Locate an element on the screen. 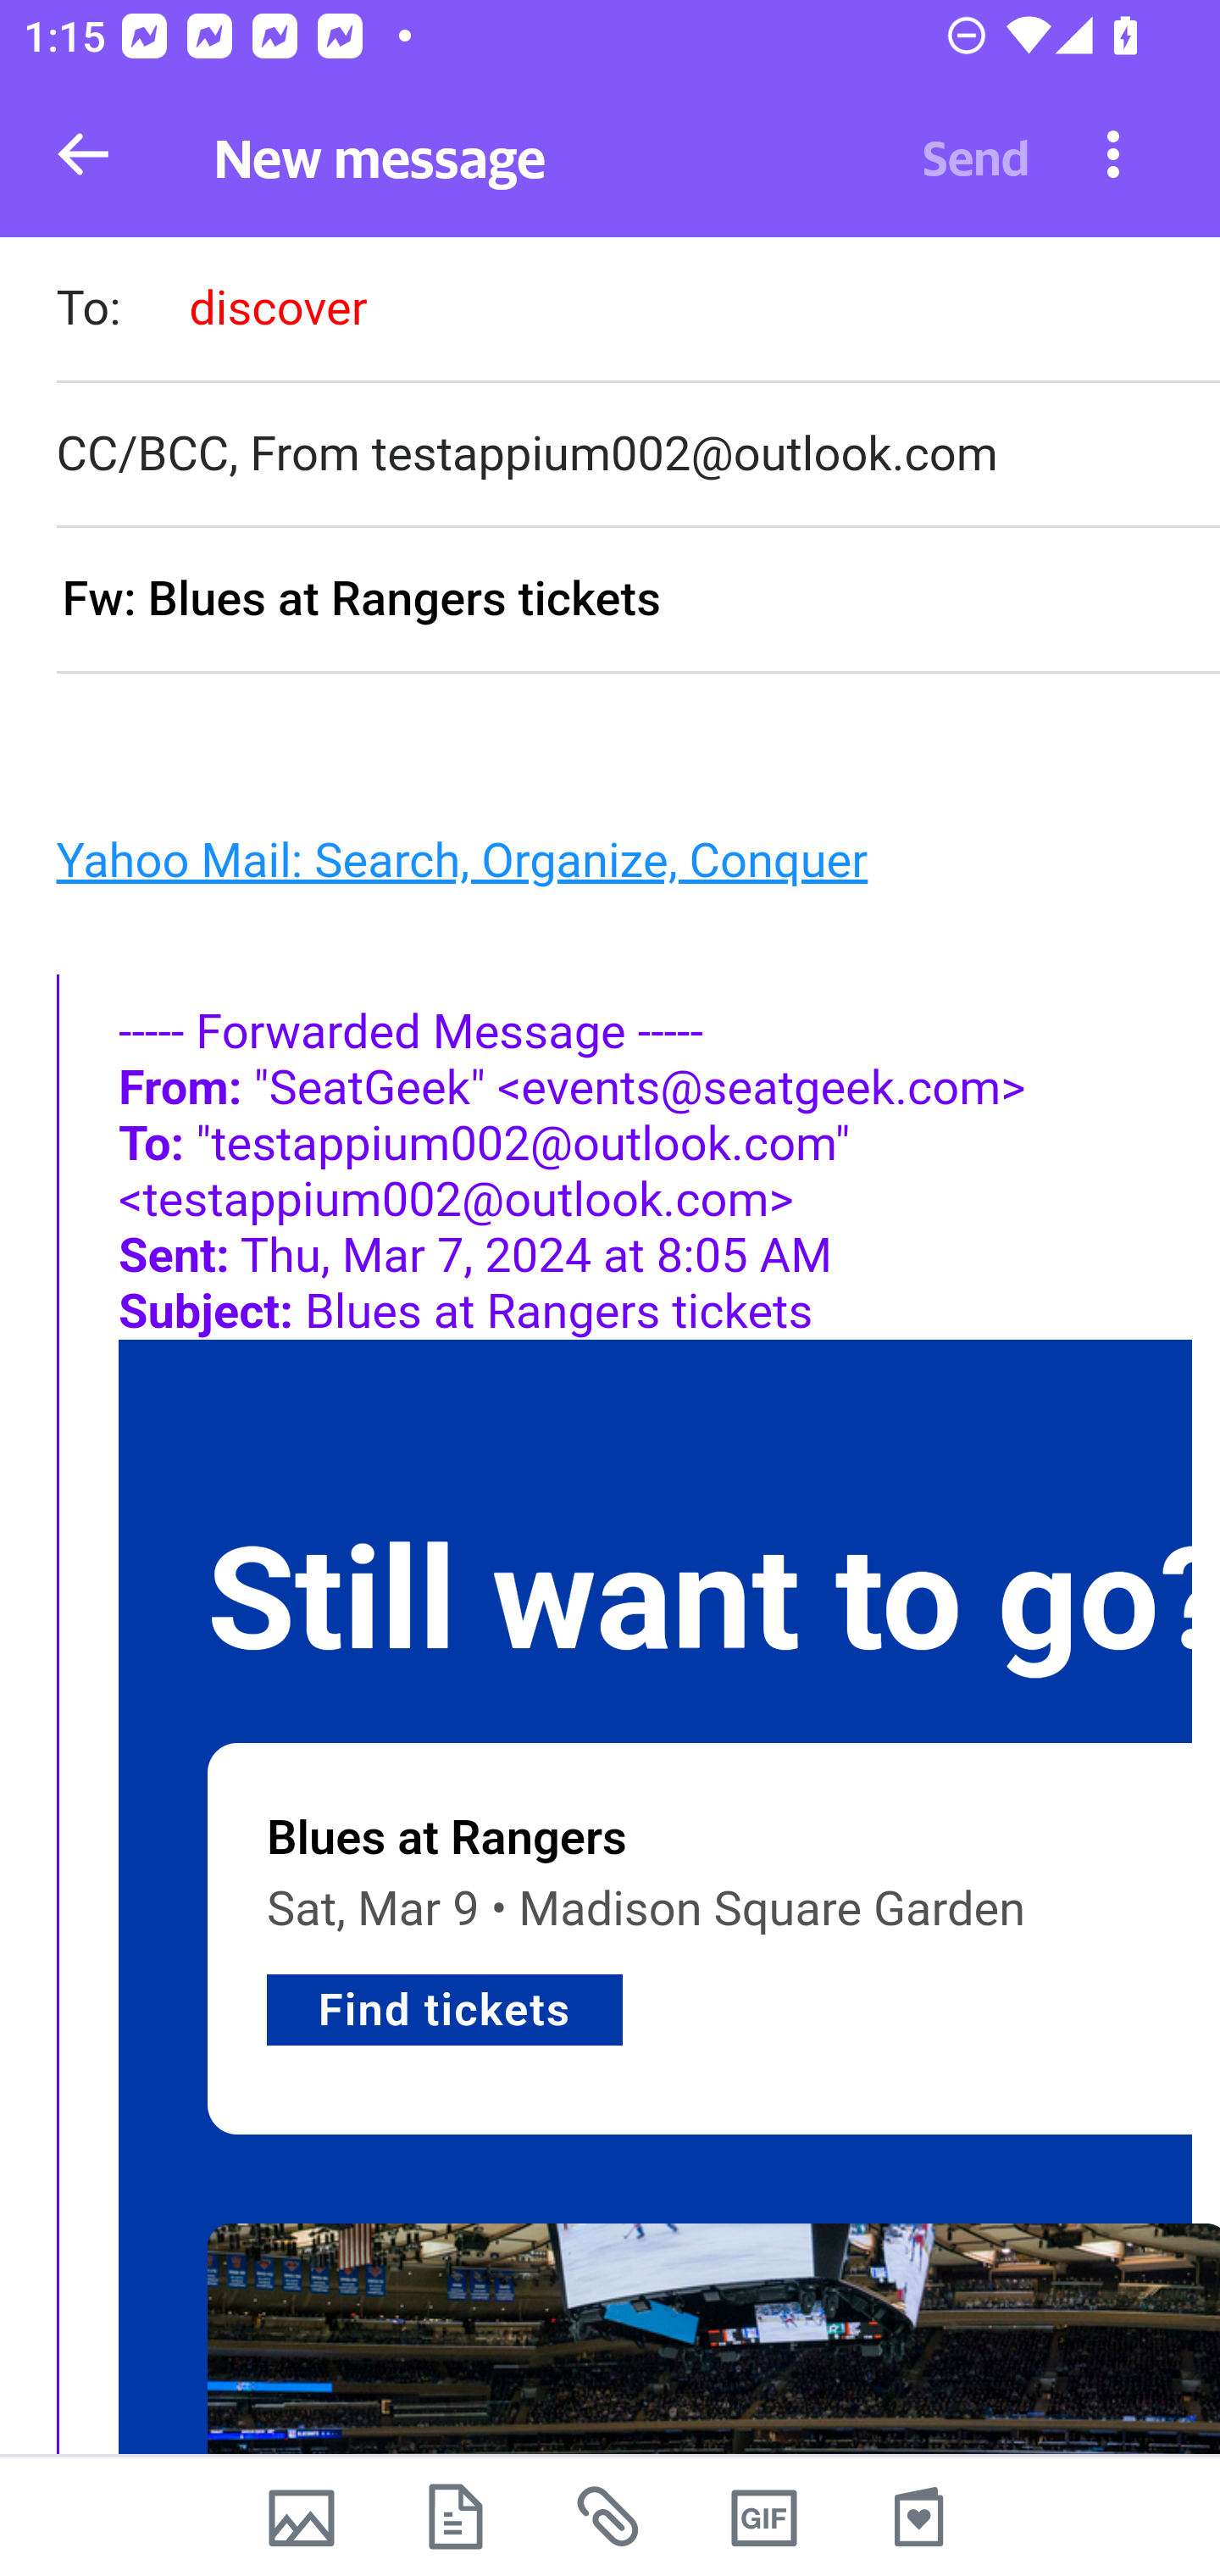 The height and width of the screenshot is (2576, 1220). Fw: Blues at Rangers tickets is located at coordinates (637, 602).